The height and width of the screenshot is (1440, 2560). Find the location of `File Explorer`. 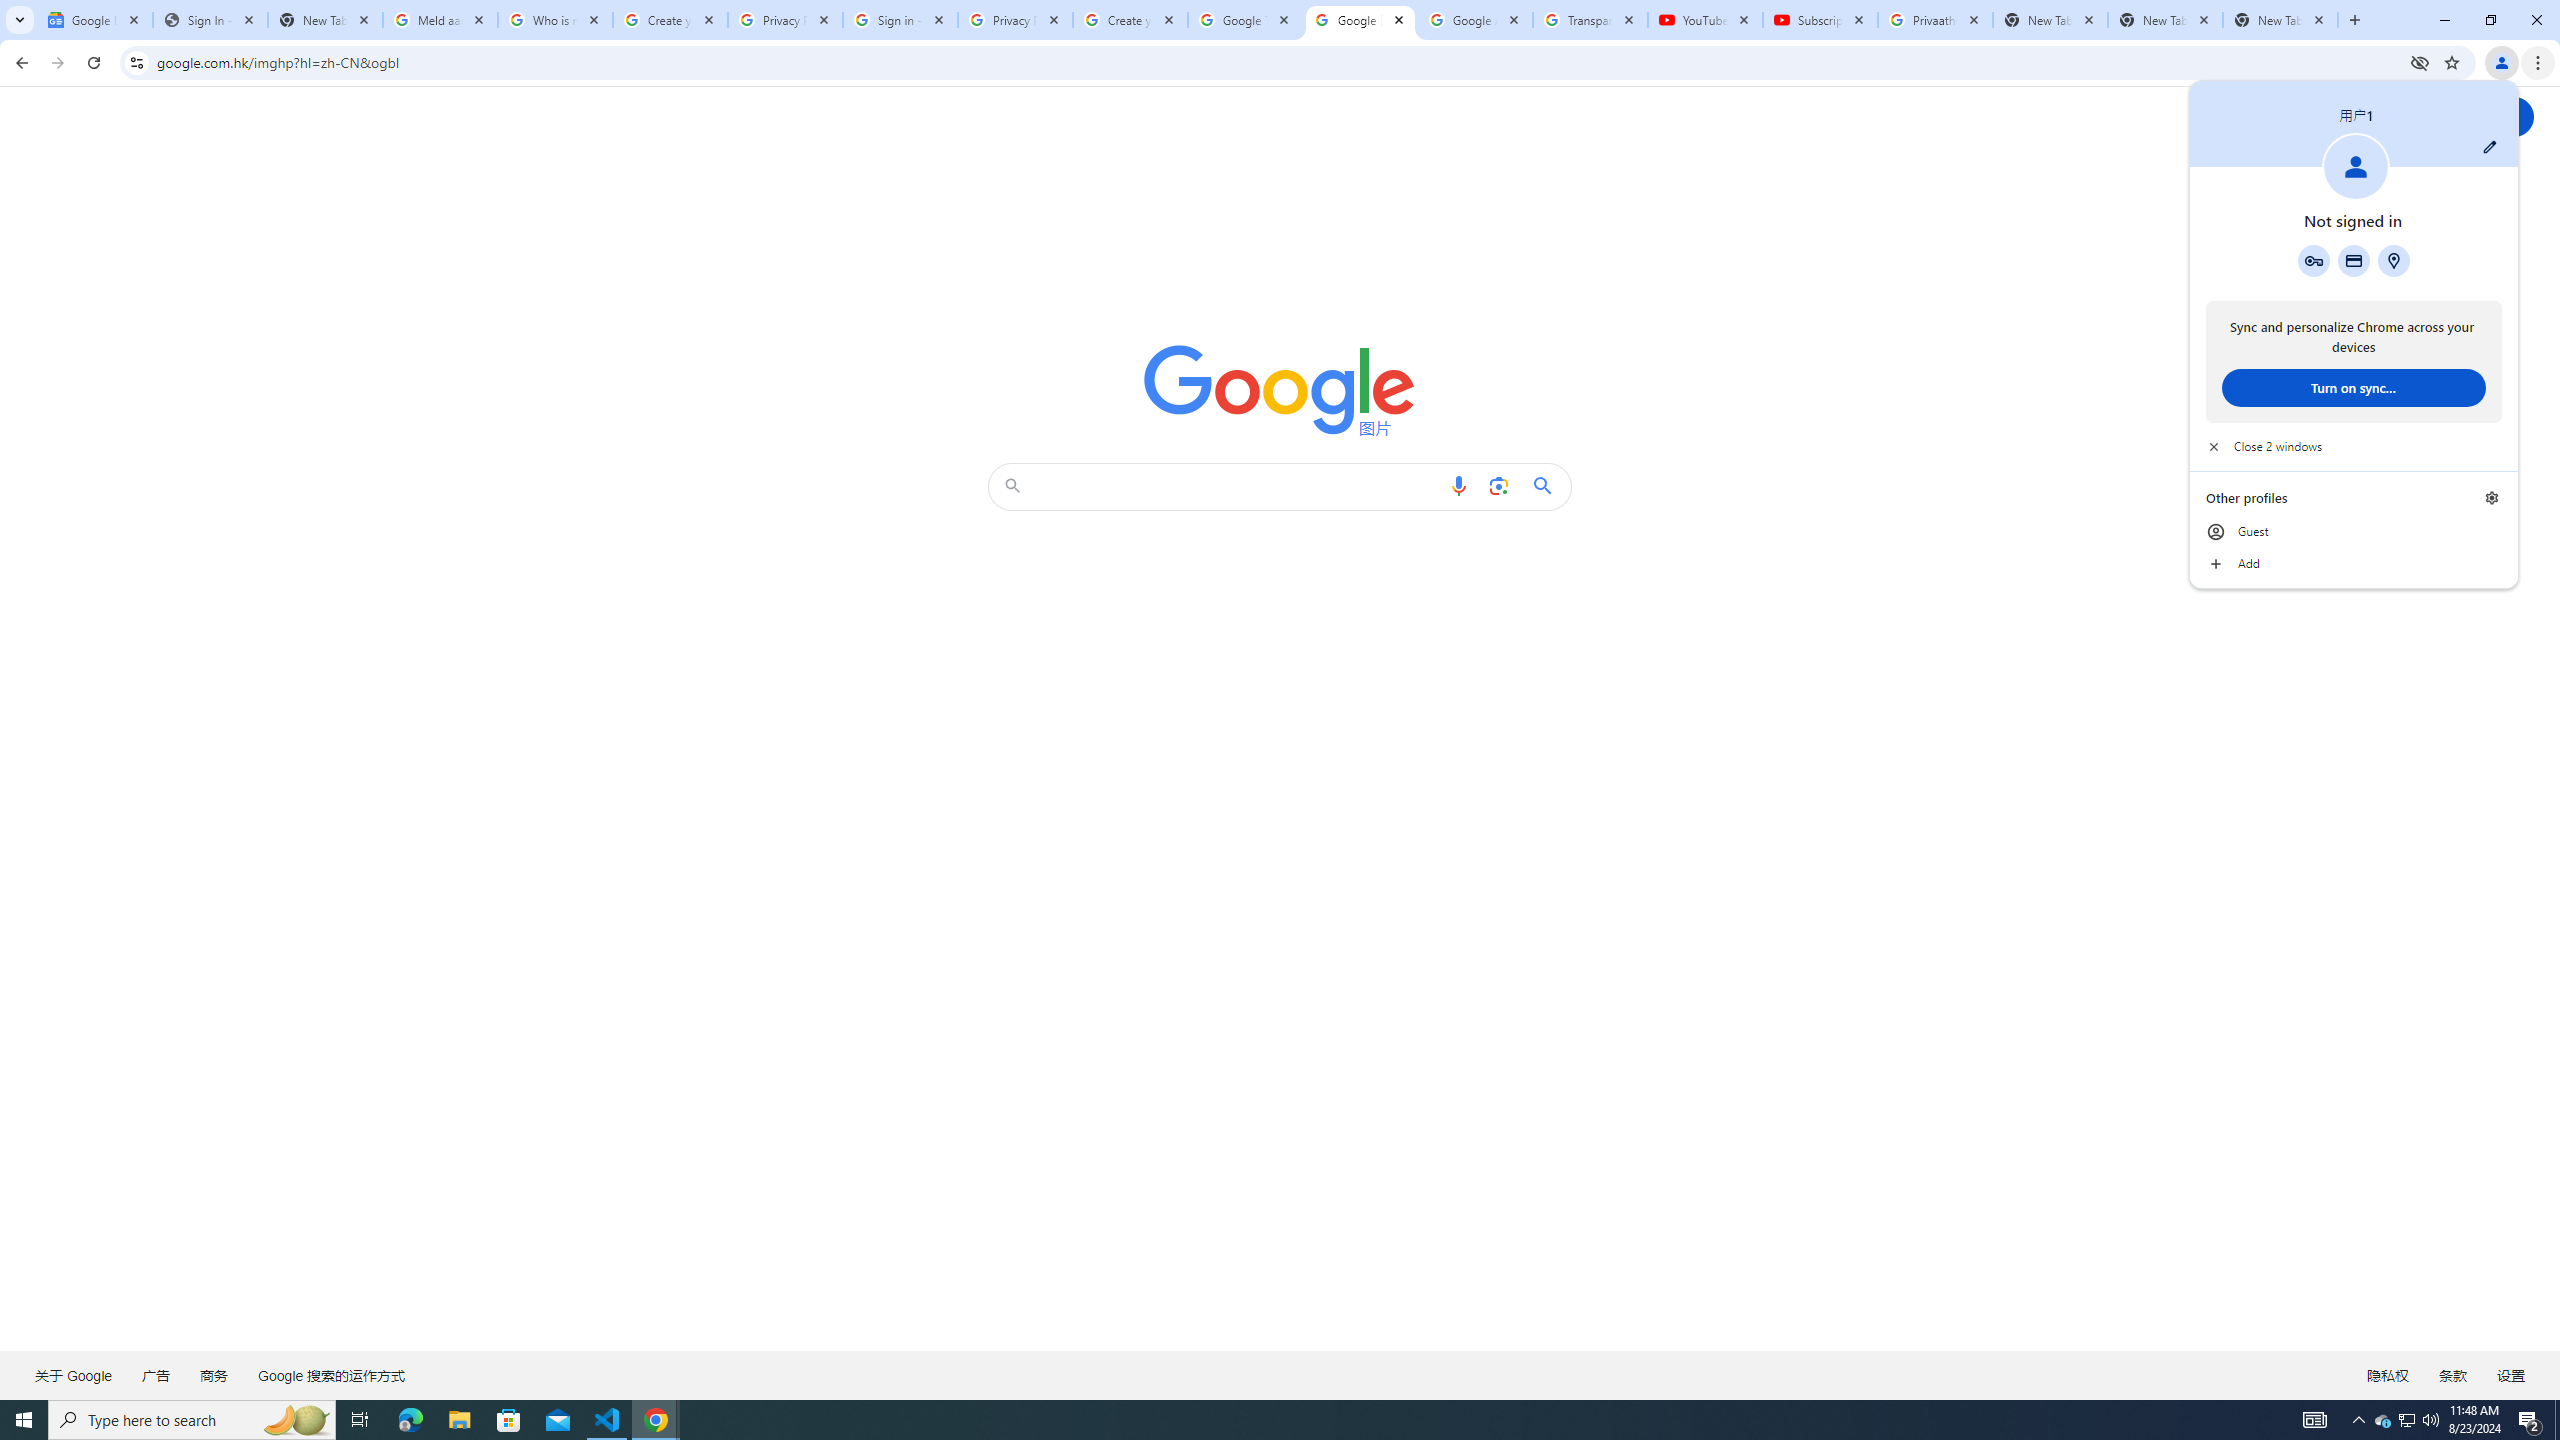

File Explorer is located at coordinates (2280, 20).